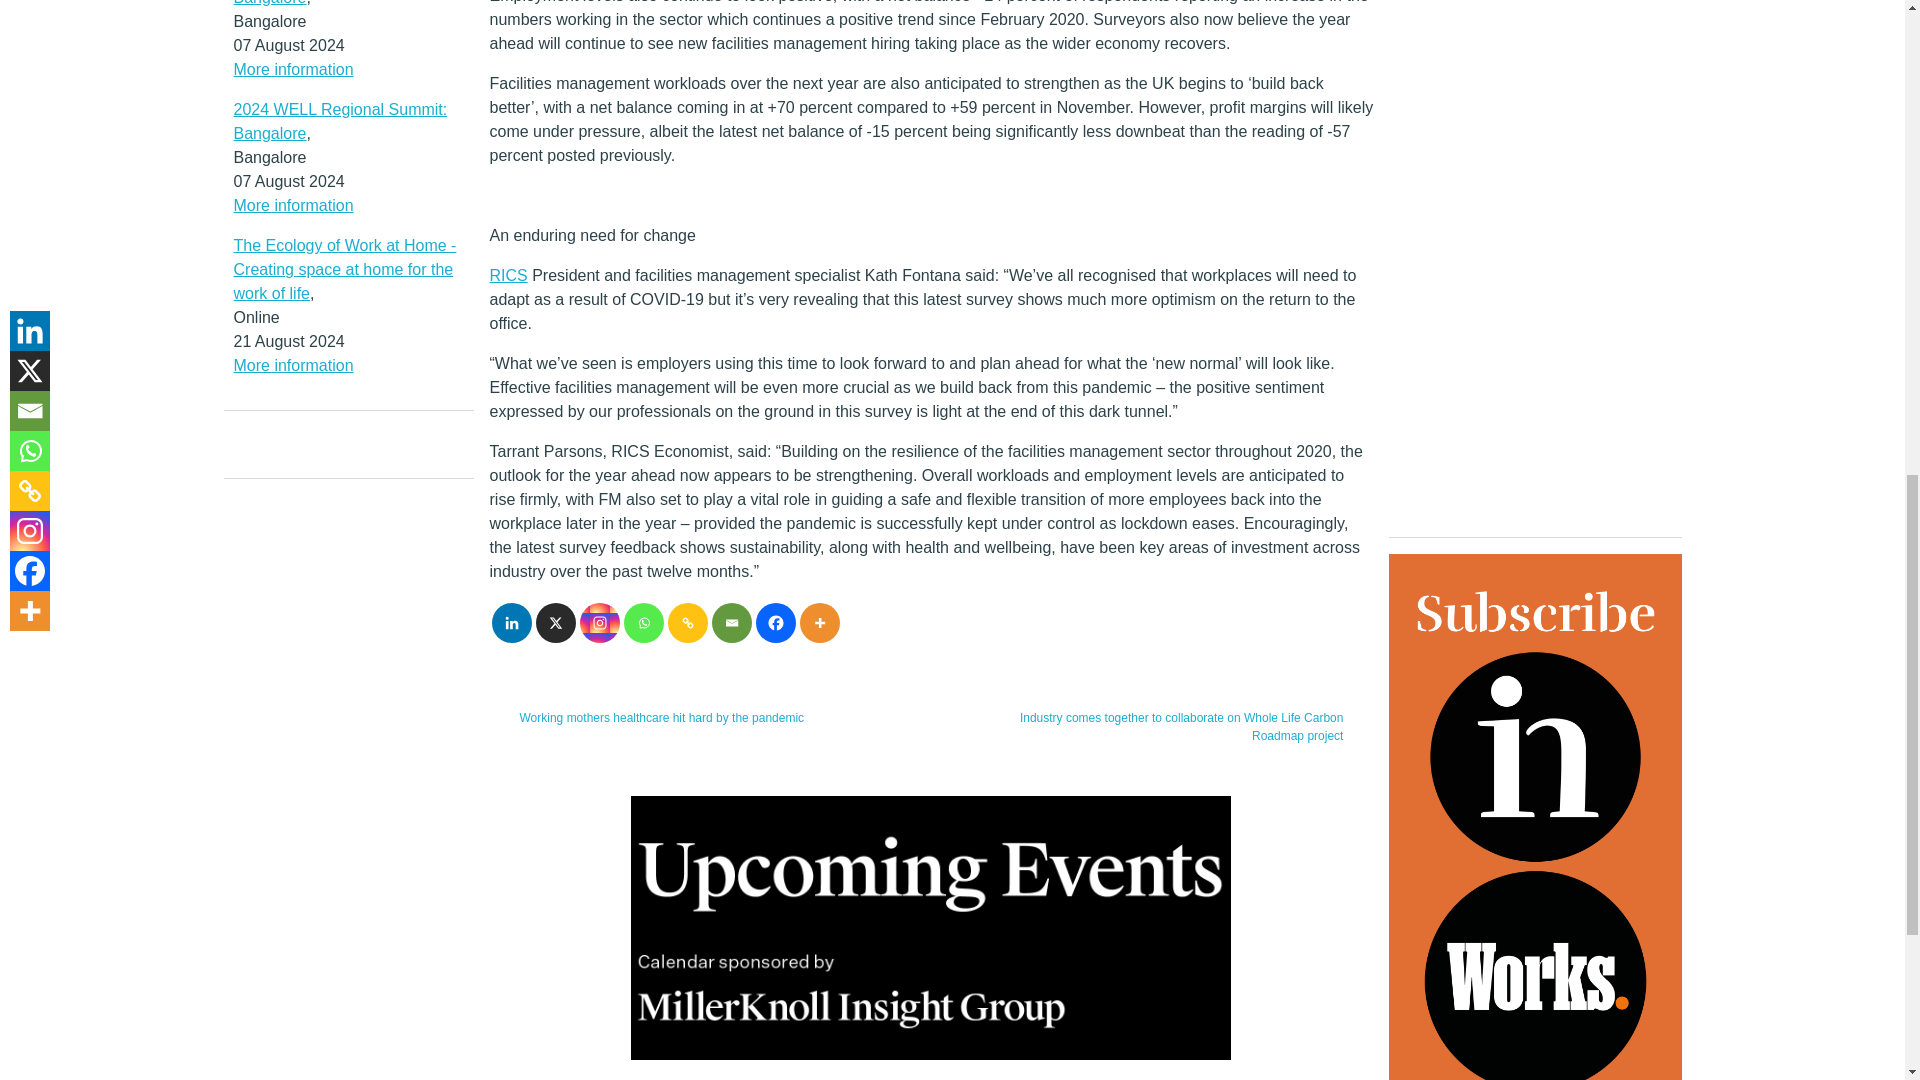 The width and height of the screenshot is (1920, 1080). What do you see at coordinates (776, 622) in the screenshot?
I see `Facebook` at bounding box center [776, 622].